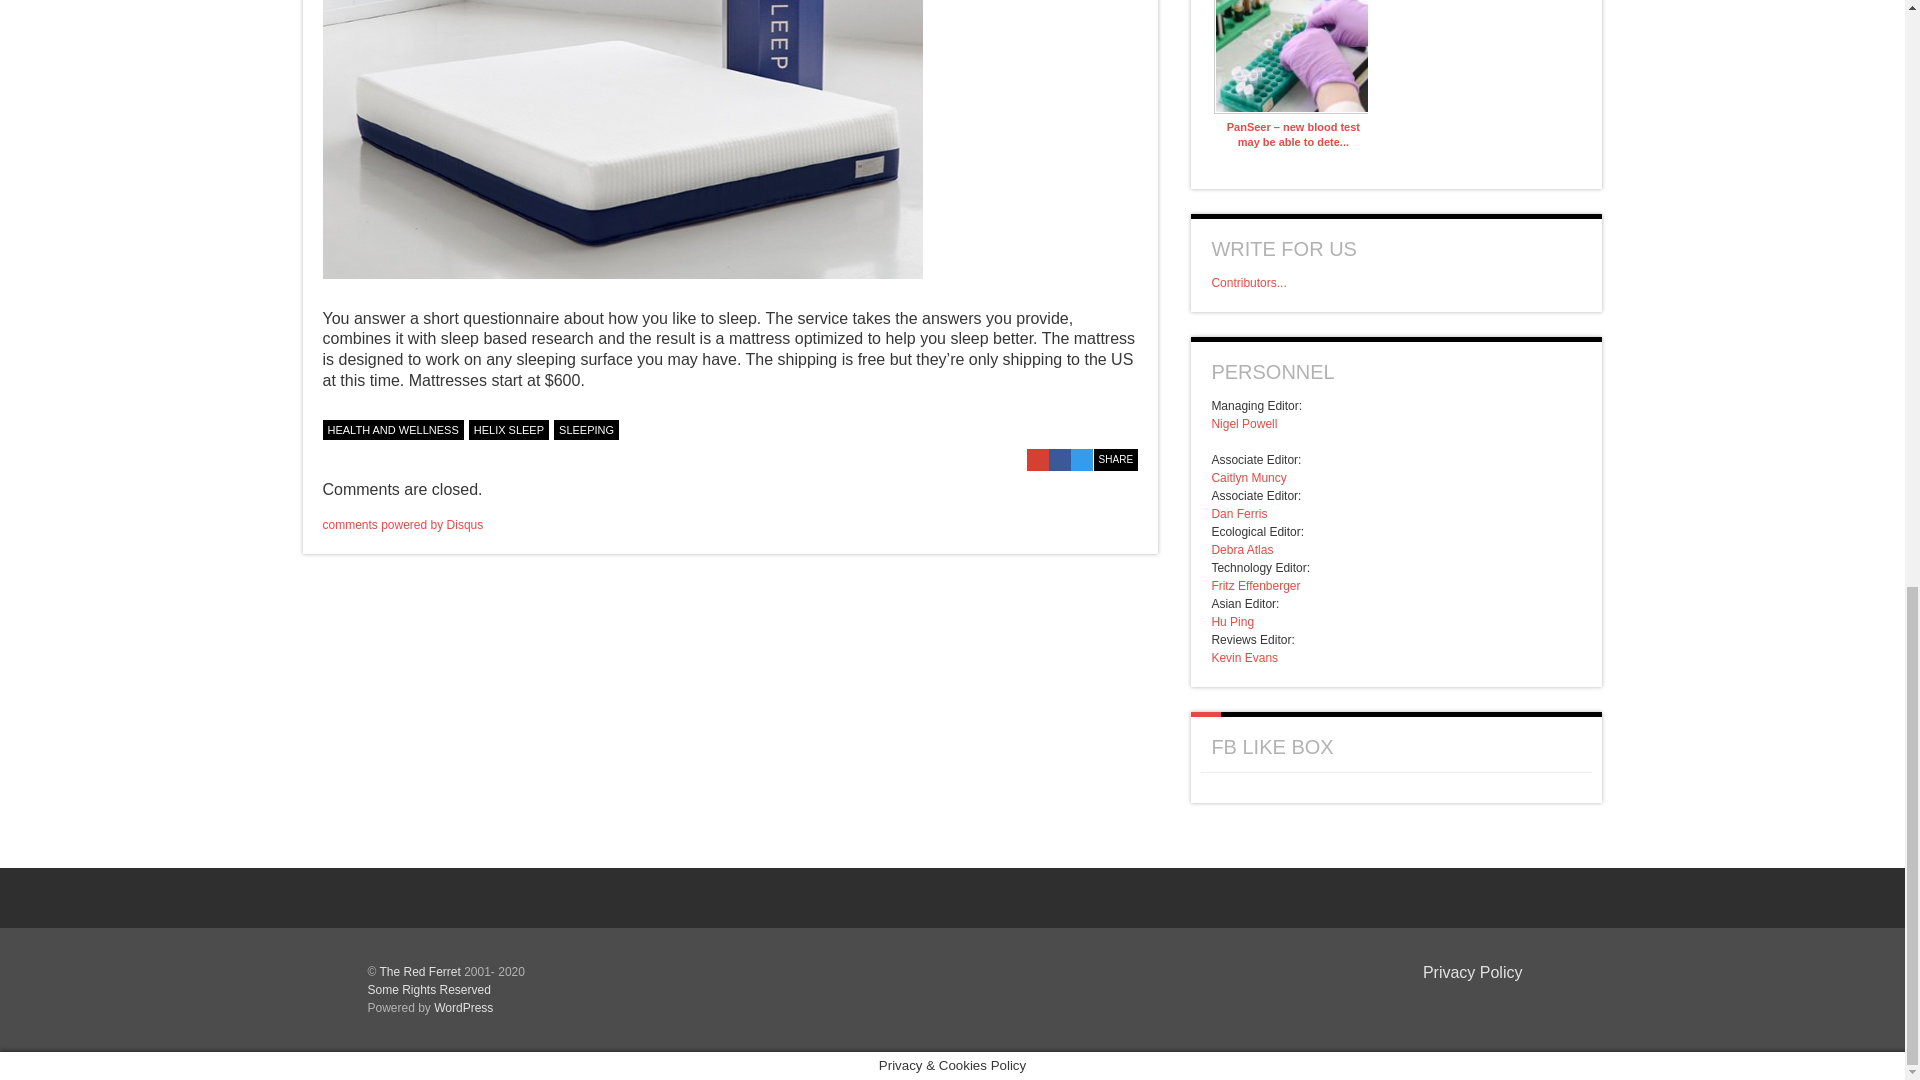 Image resolution: width=1920 pixels, height=1080 pixels. Describe the element at coordinates (392, 430) in the screenshot. I see `HEALTH AND WELLNESS` at that location.